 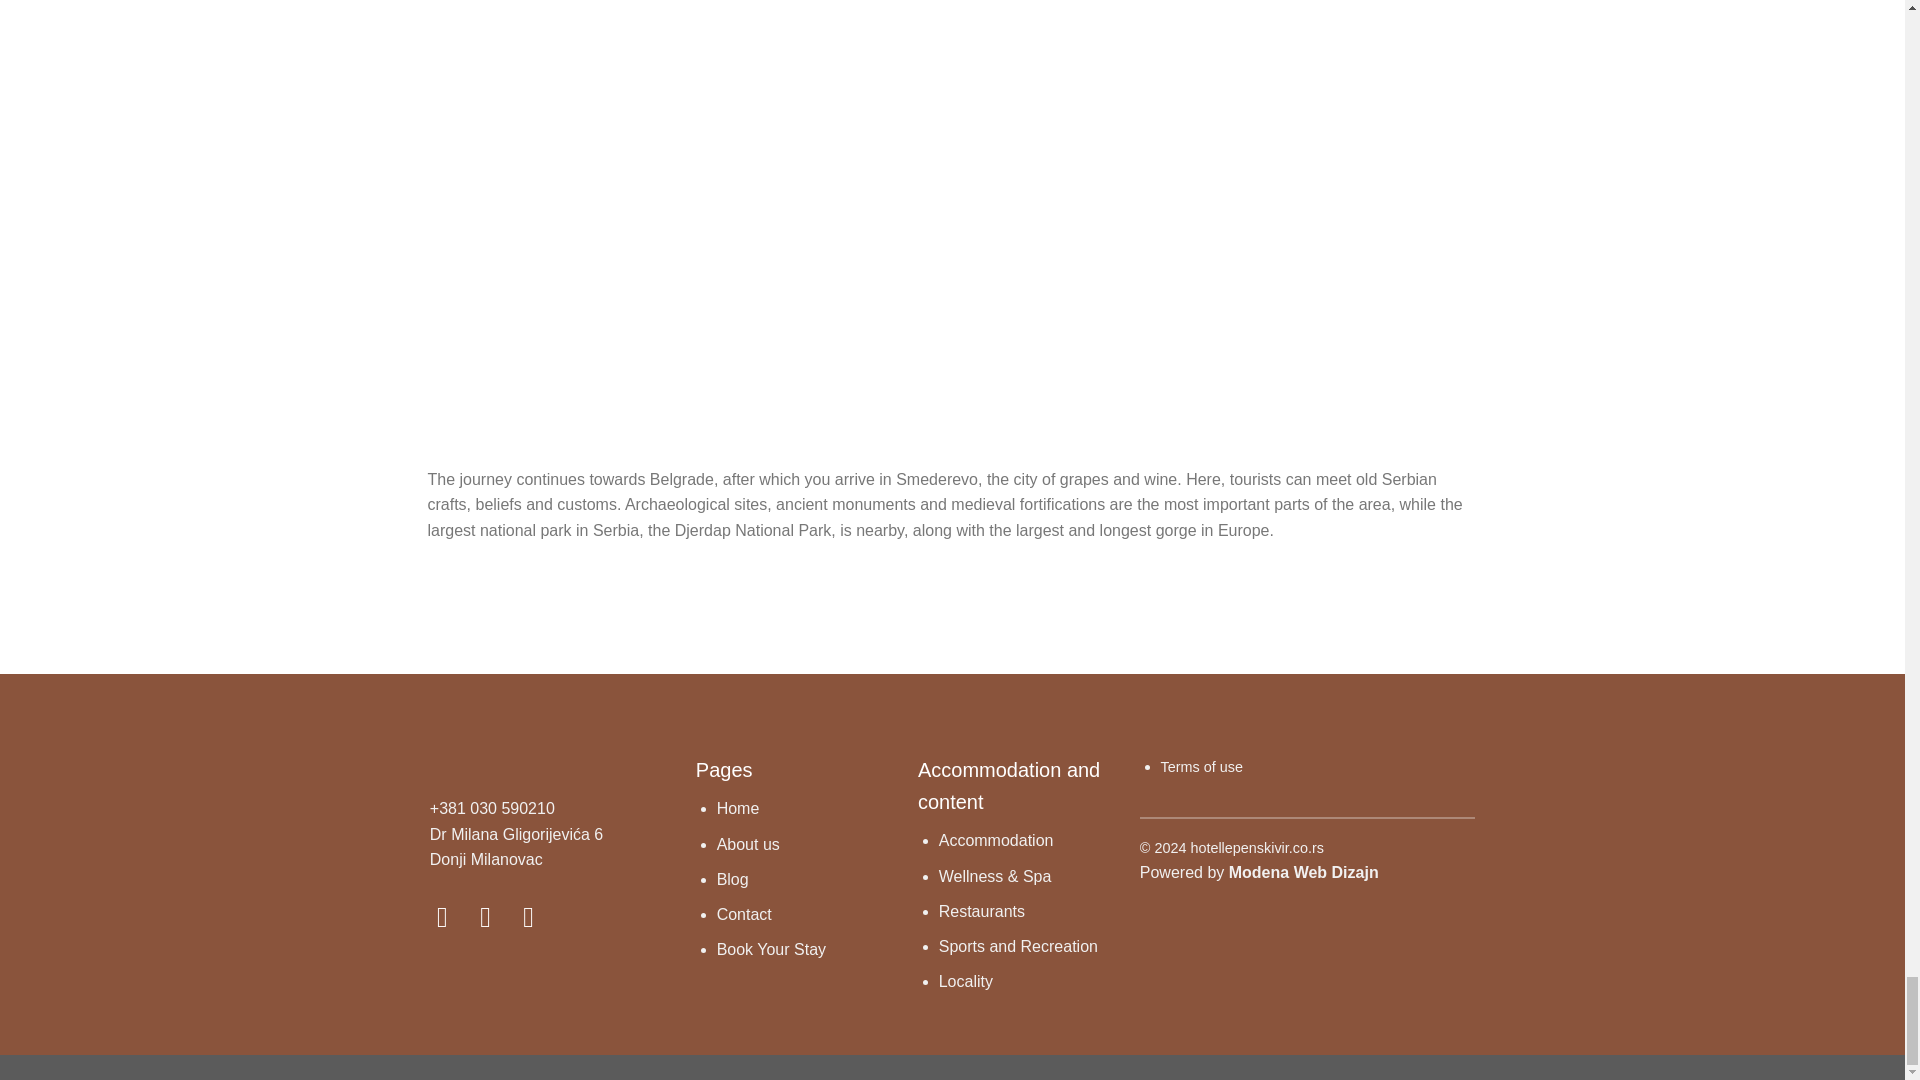 What do you see at coordinates (452, 916) in the screenshot?
I see `Follow on Facebook` at bounding box center [452, 916].